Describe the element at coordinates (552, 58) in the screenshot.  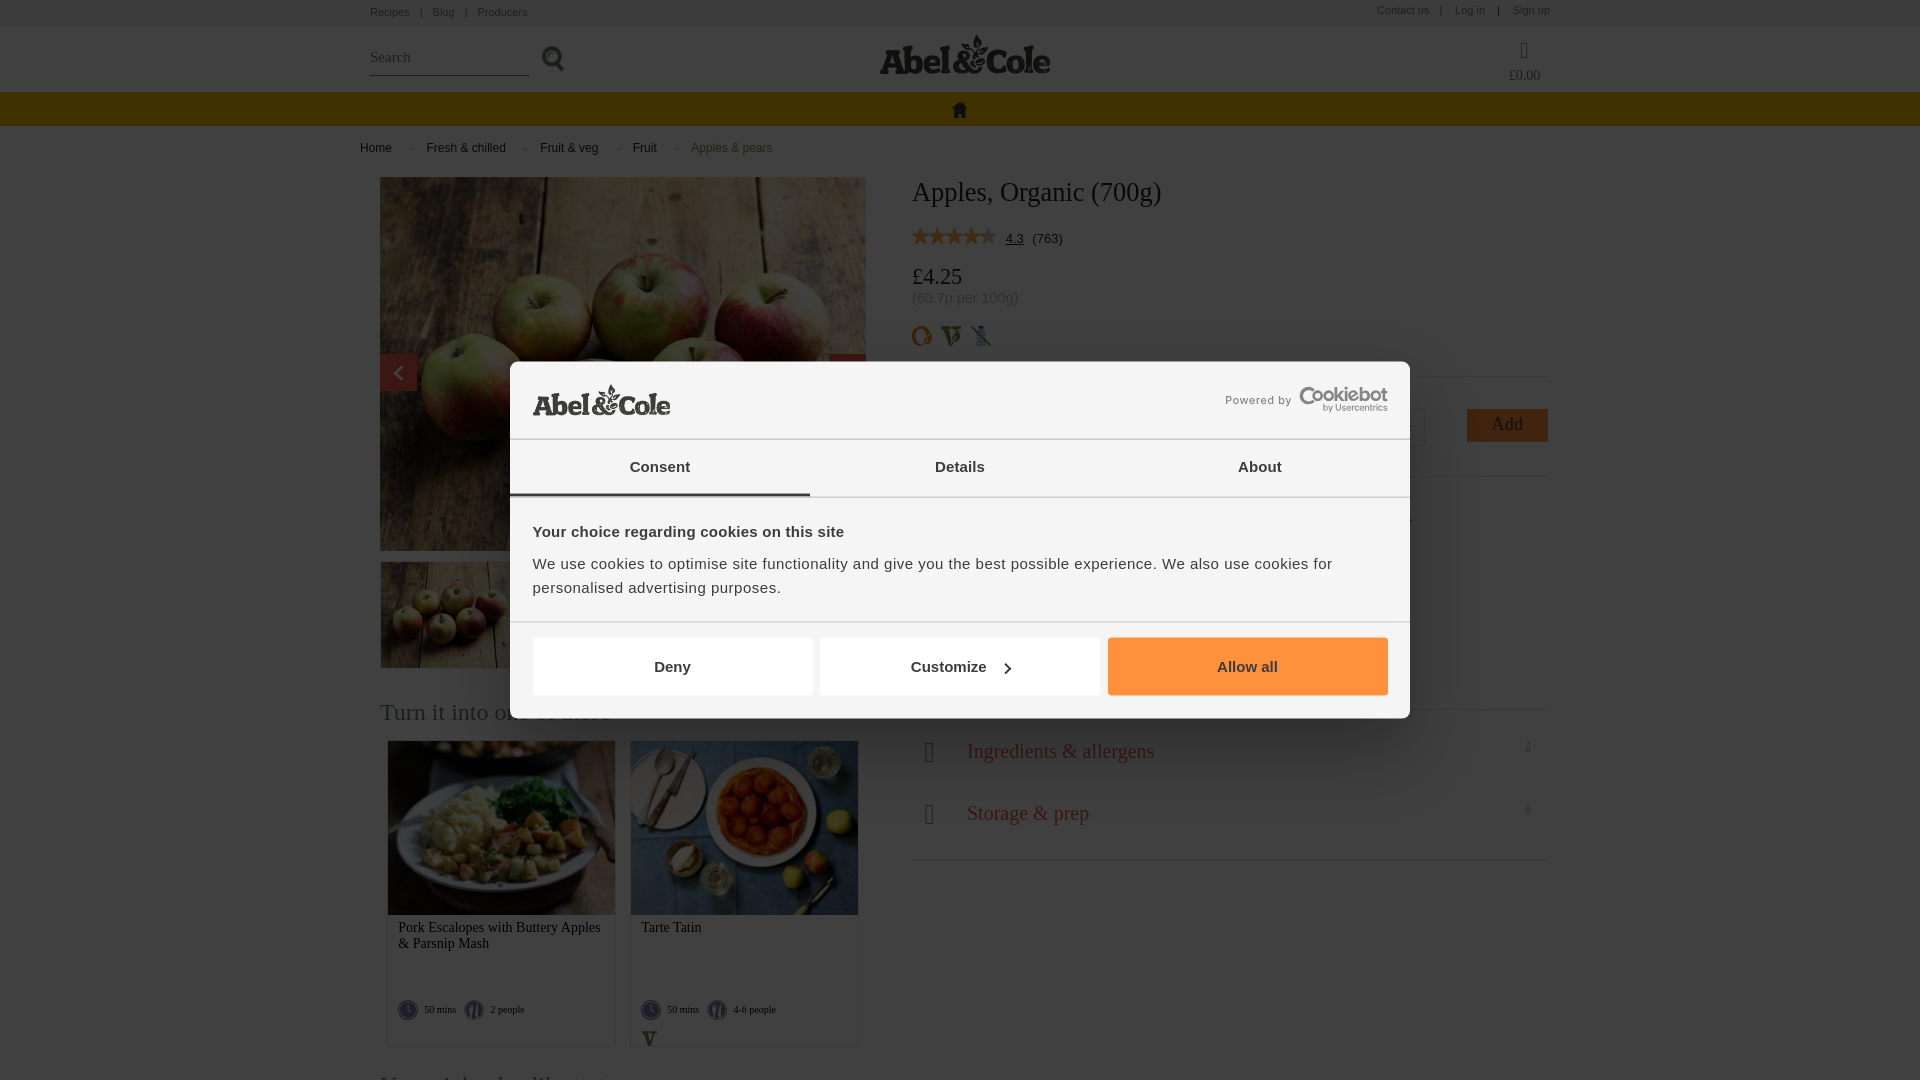
I see `Search` at that location.